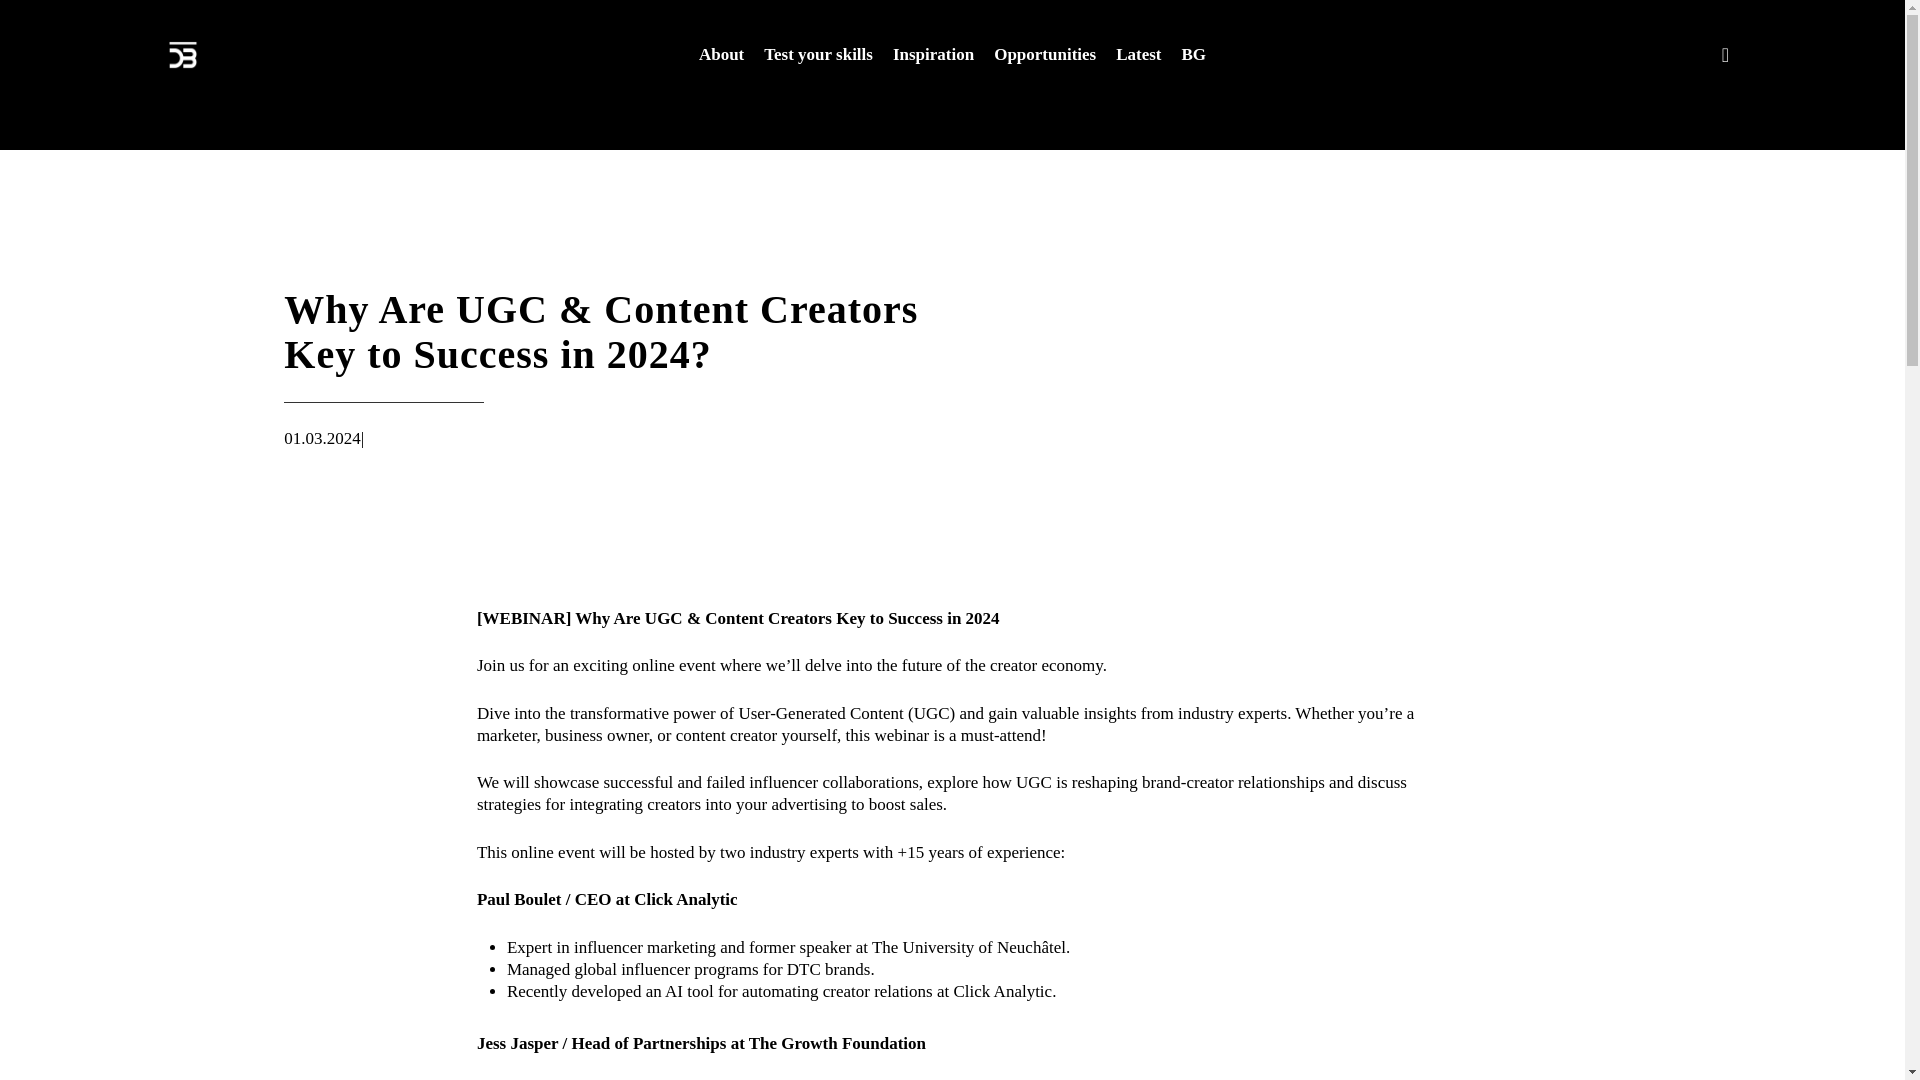  Describe the element at coordinates (818, 54) in the screenshot. I see `Test your skills` at that location.